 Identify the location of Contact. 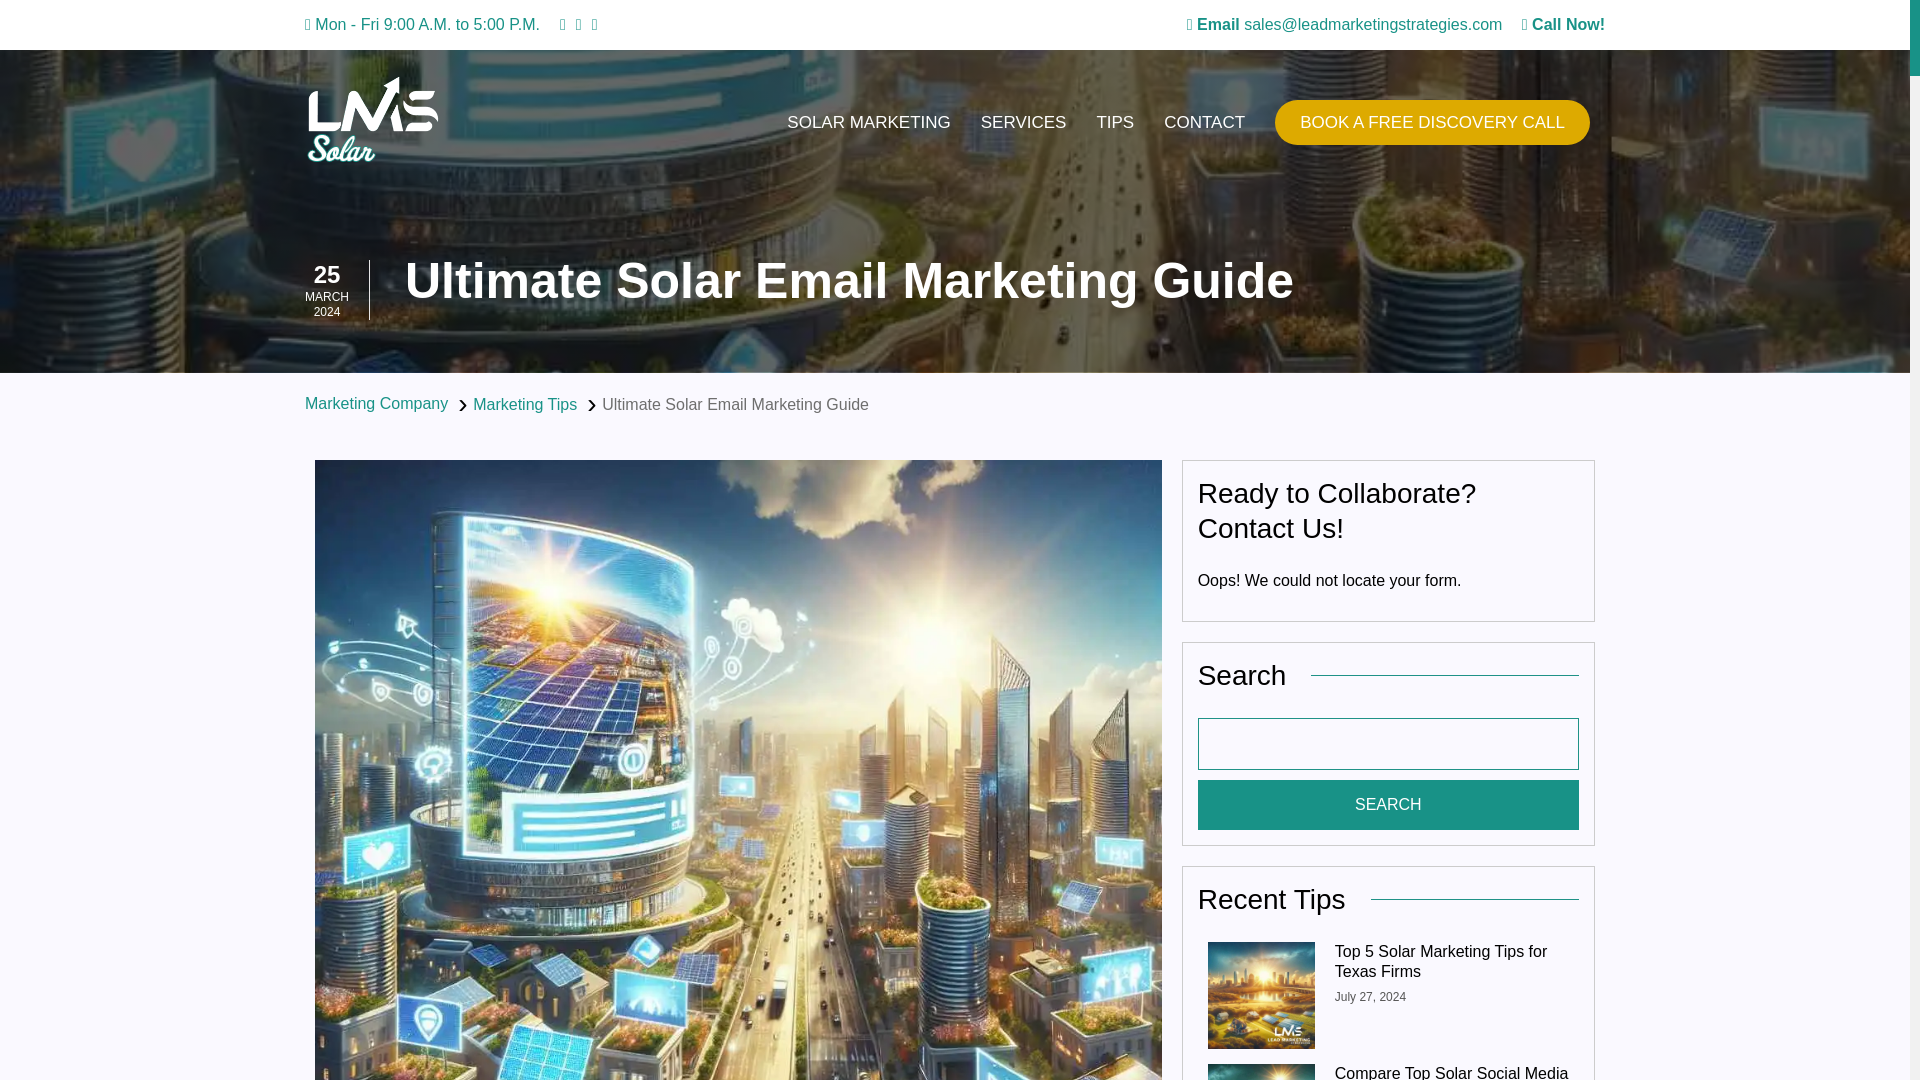
(1204, 122).